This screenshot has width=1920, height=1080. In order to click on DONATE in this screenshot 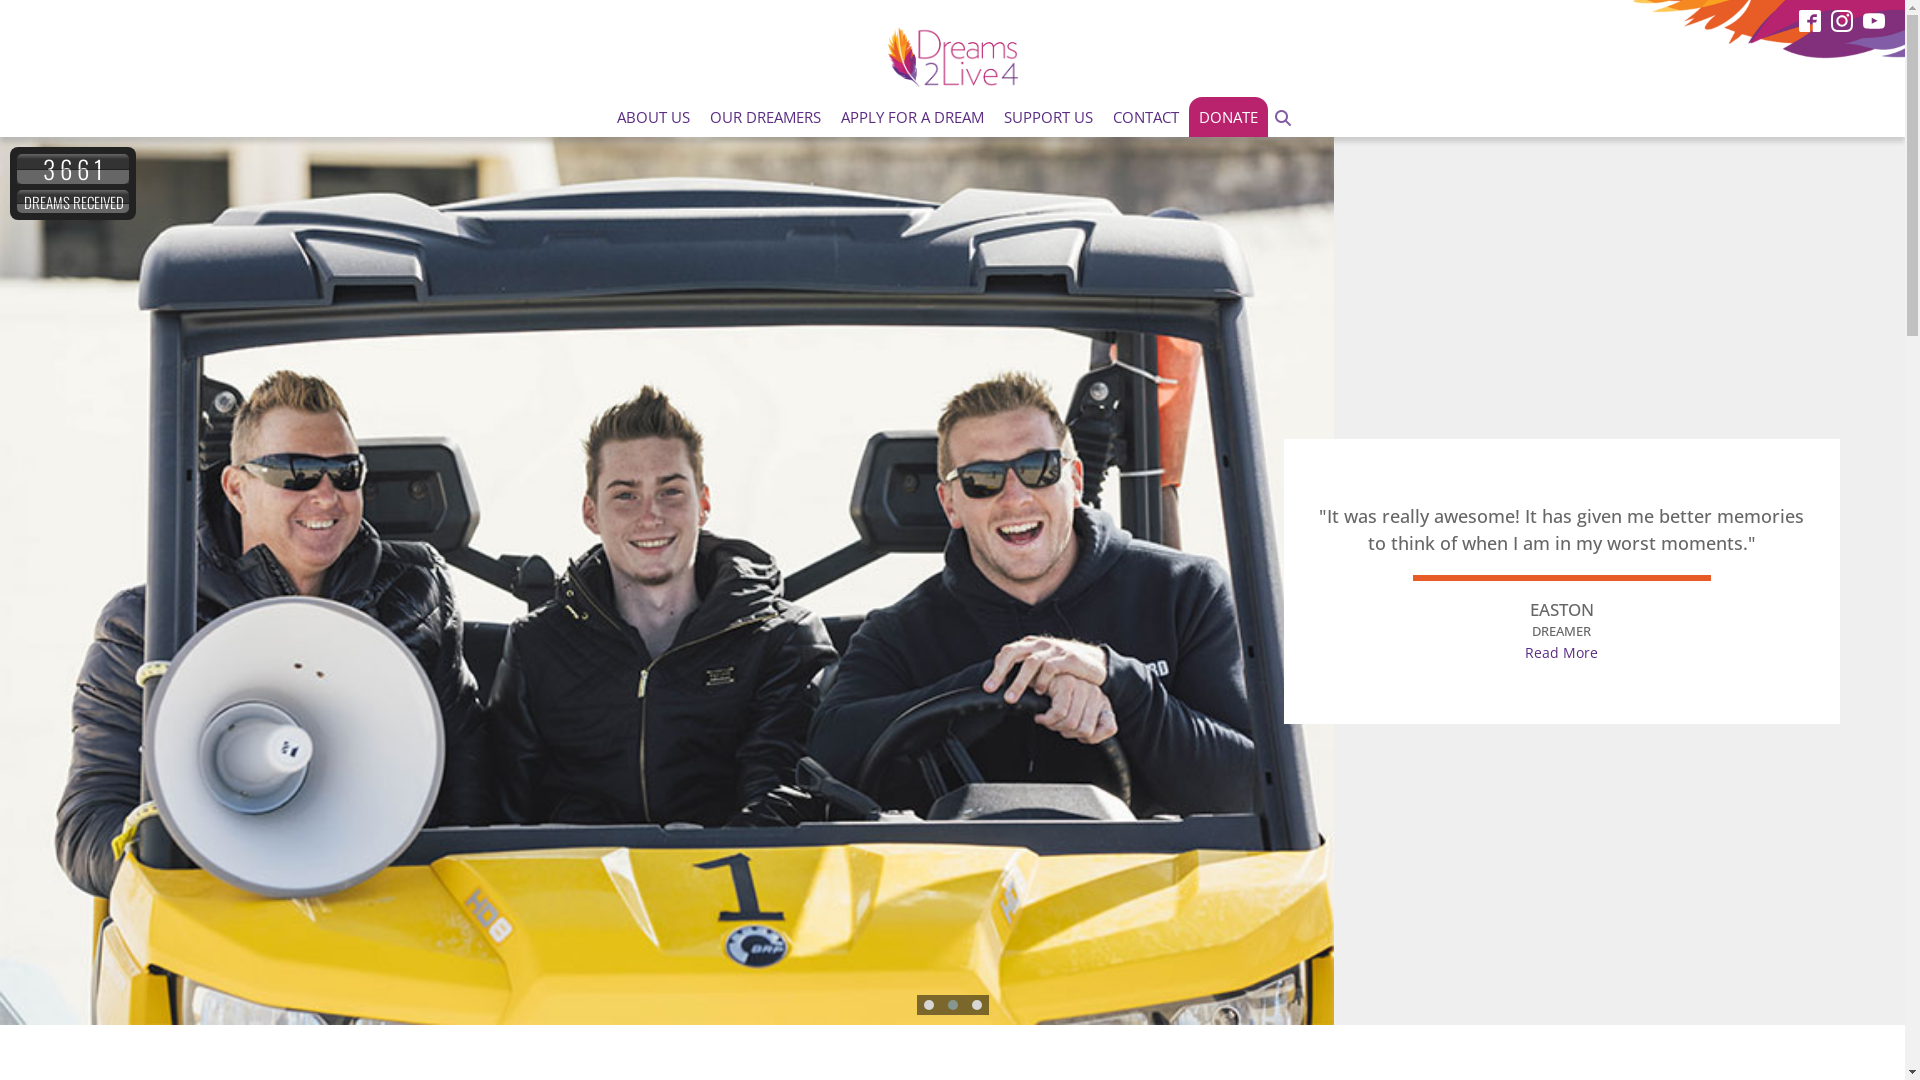, I will do `click(1228, 117)`.